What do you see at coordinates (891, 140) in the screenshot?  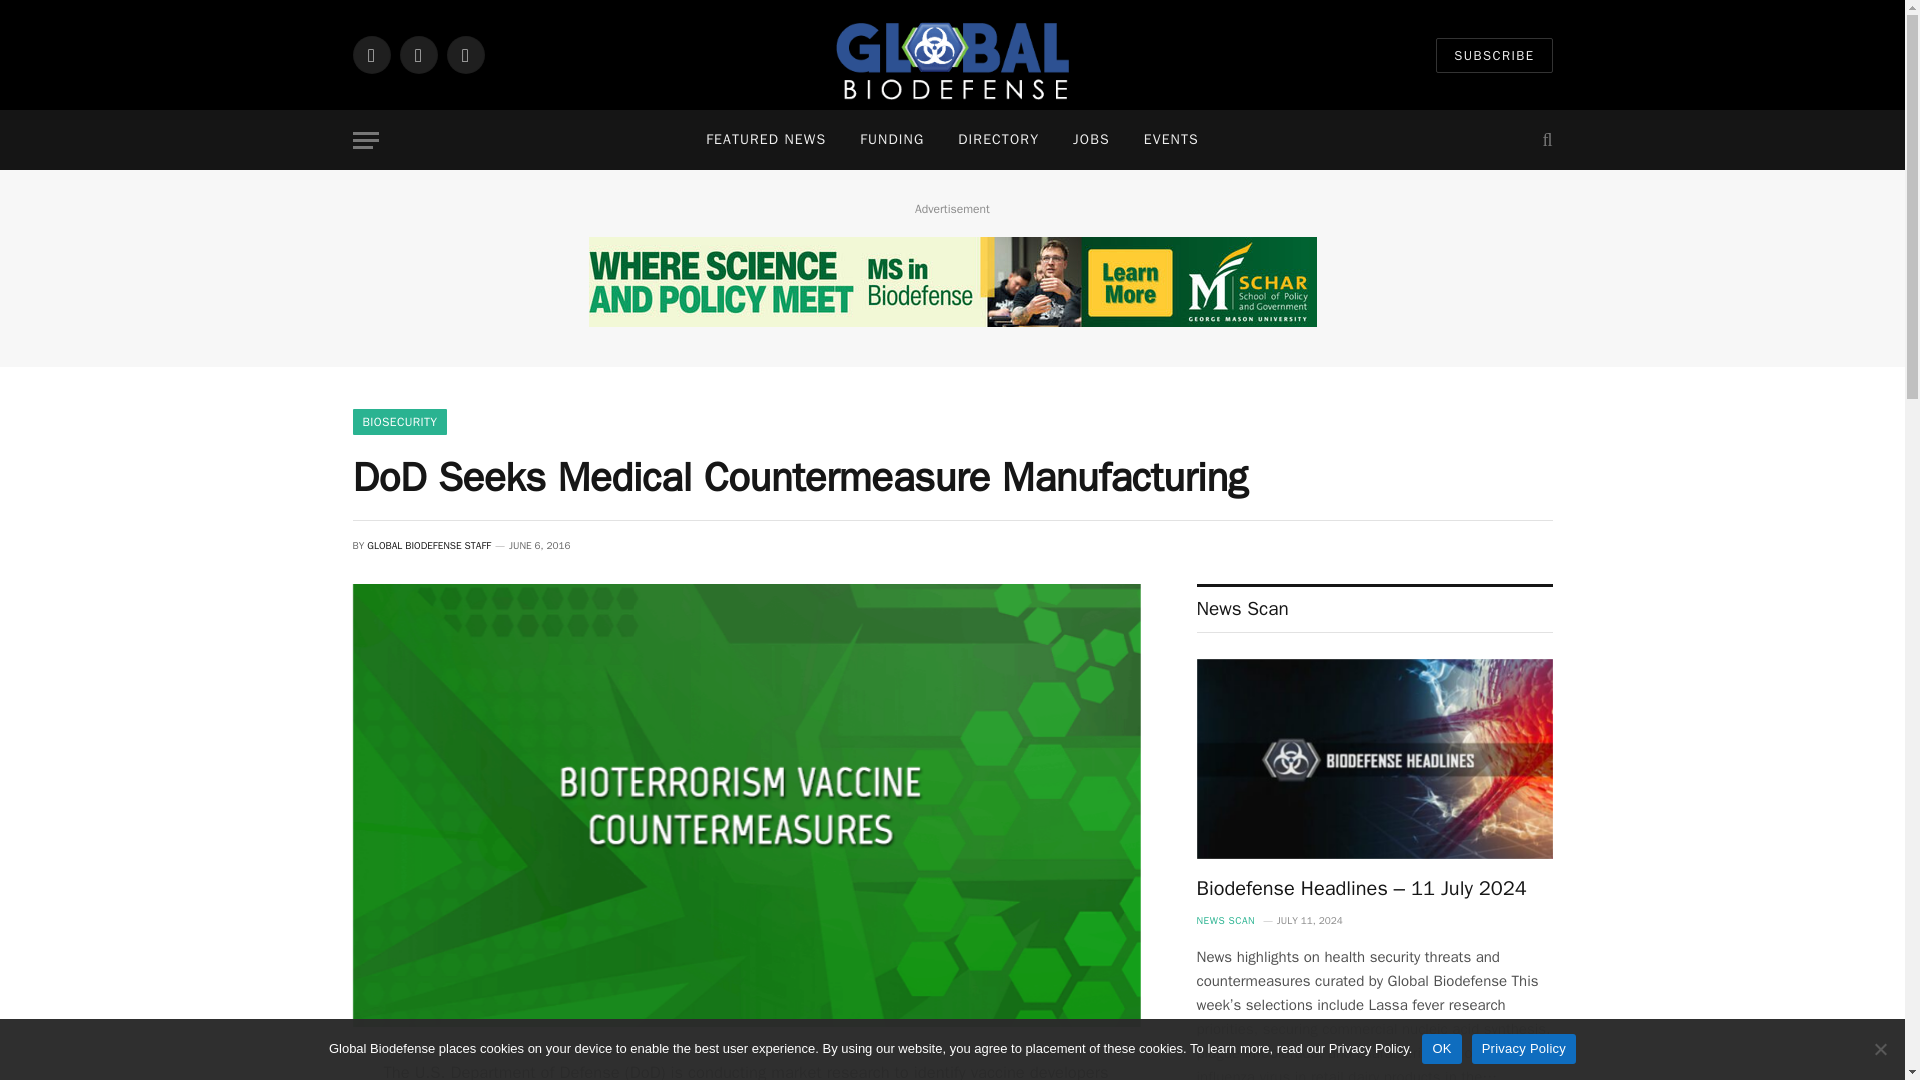 I see `FUNDING` at bounding box center [891, 140].